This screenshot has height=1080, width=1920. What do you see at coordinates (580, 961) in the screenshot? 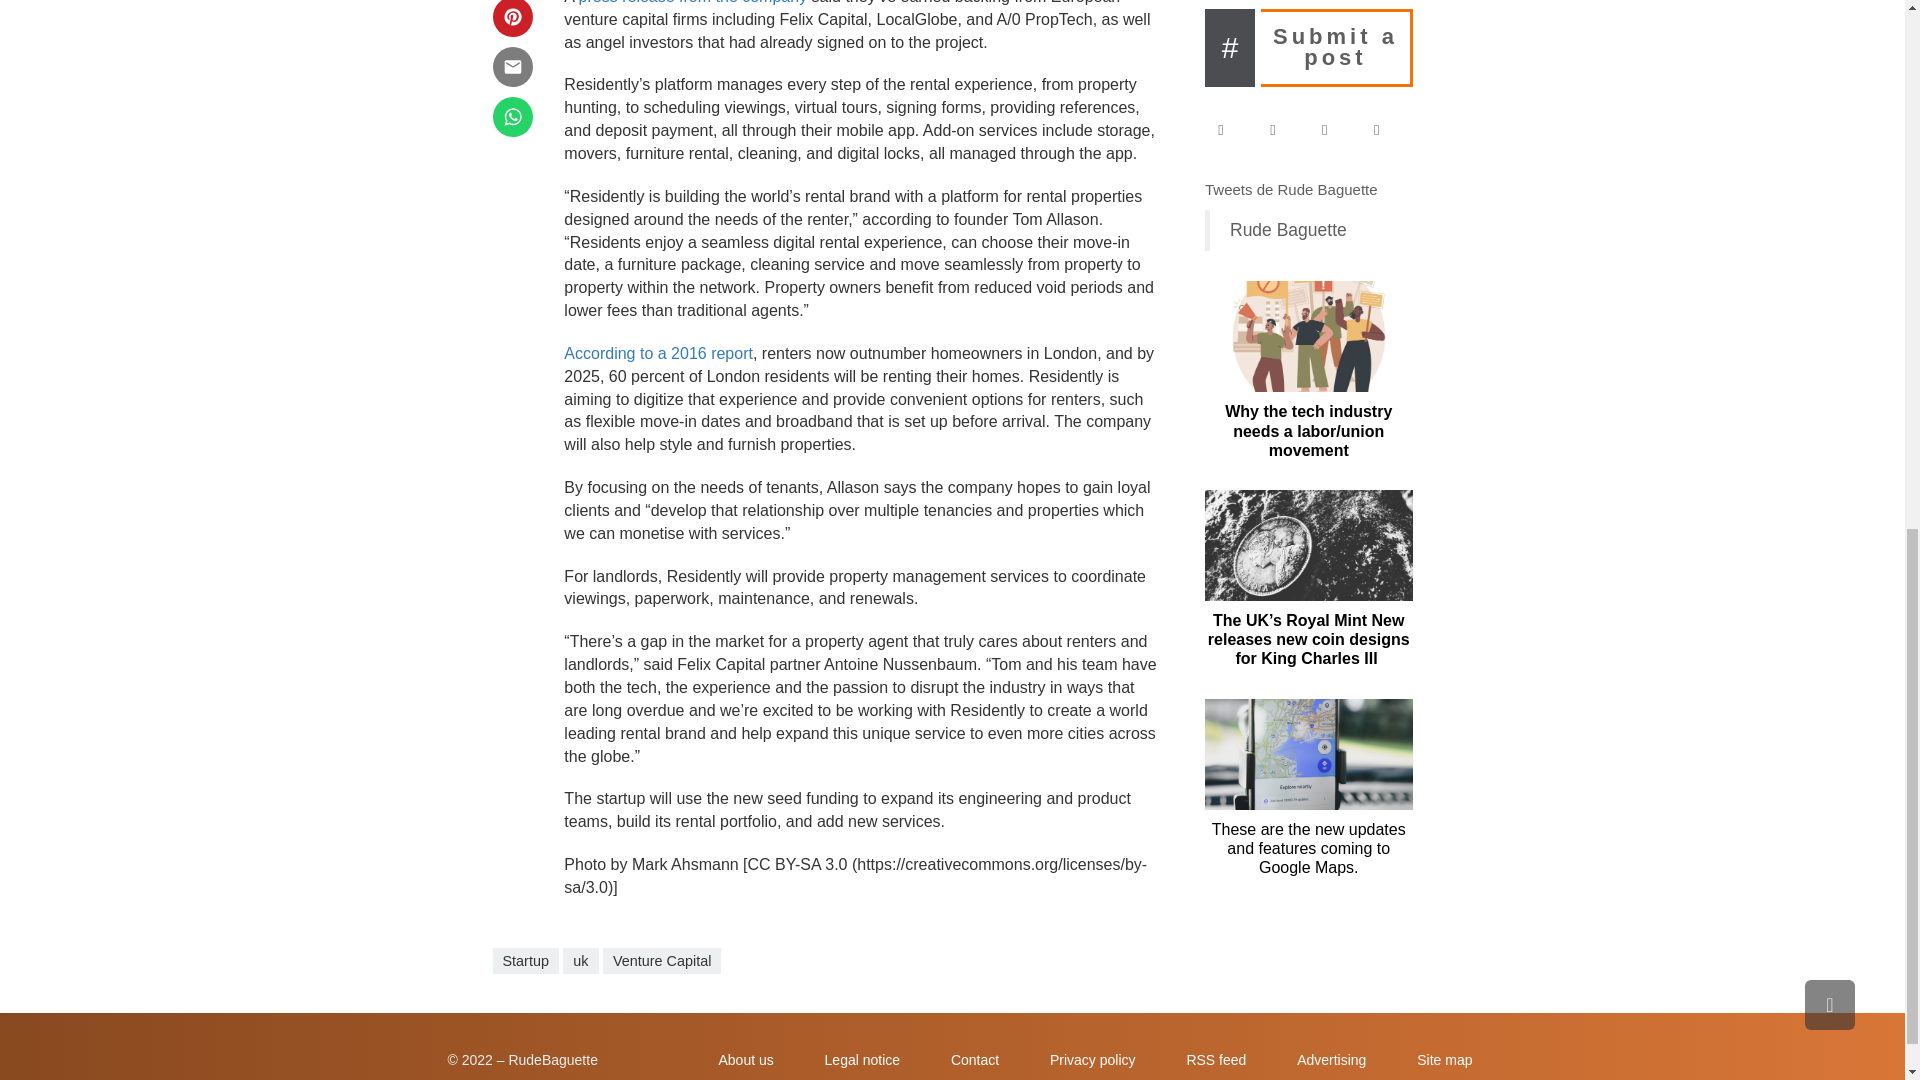
I see `uk` at bounding box center [580, 961].